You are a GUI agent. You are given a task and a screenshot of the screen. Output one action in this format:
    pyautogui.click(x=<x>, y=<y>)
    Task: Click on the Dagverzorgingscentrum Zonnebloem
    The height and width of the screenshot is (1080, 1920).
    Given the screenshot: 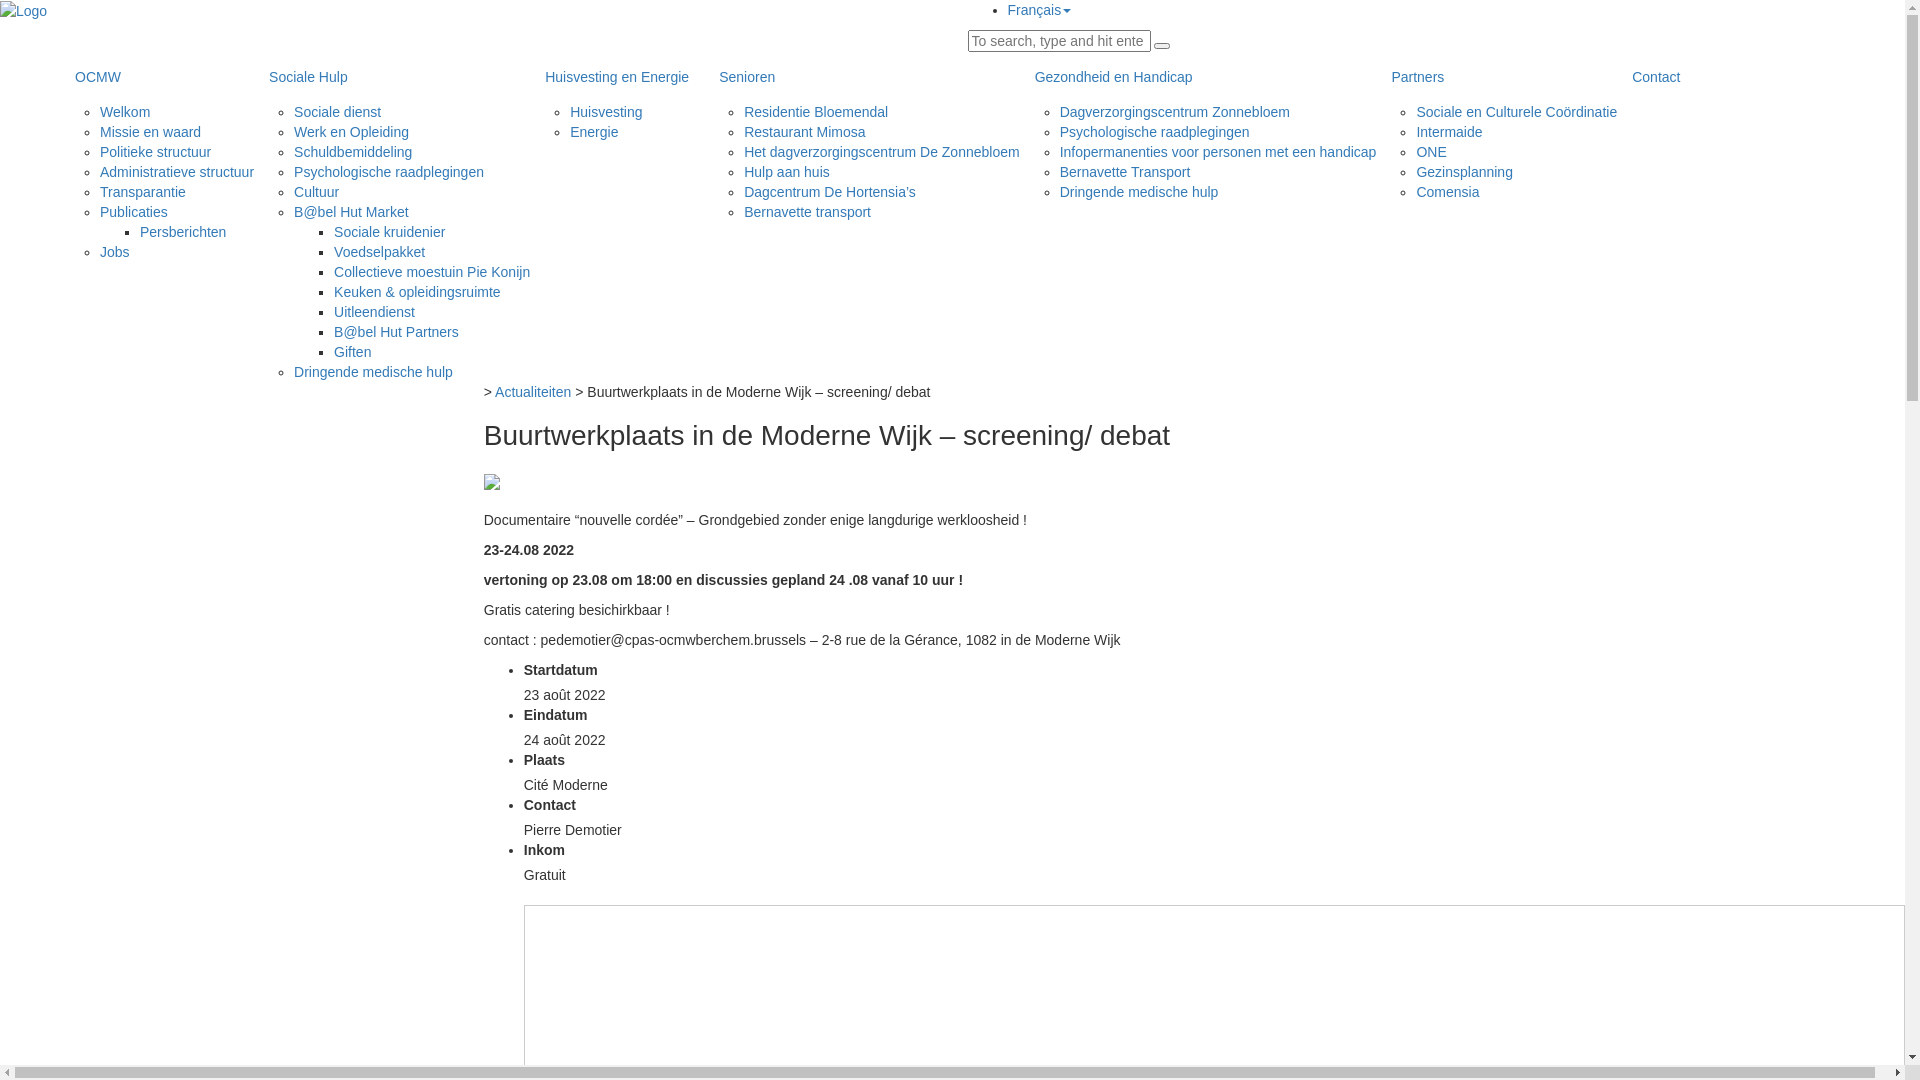 What is the action you would take?
    pyautogui.click(x=1175, y=112)
    